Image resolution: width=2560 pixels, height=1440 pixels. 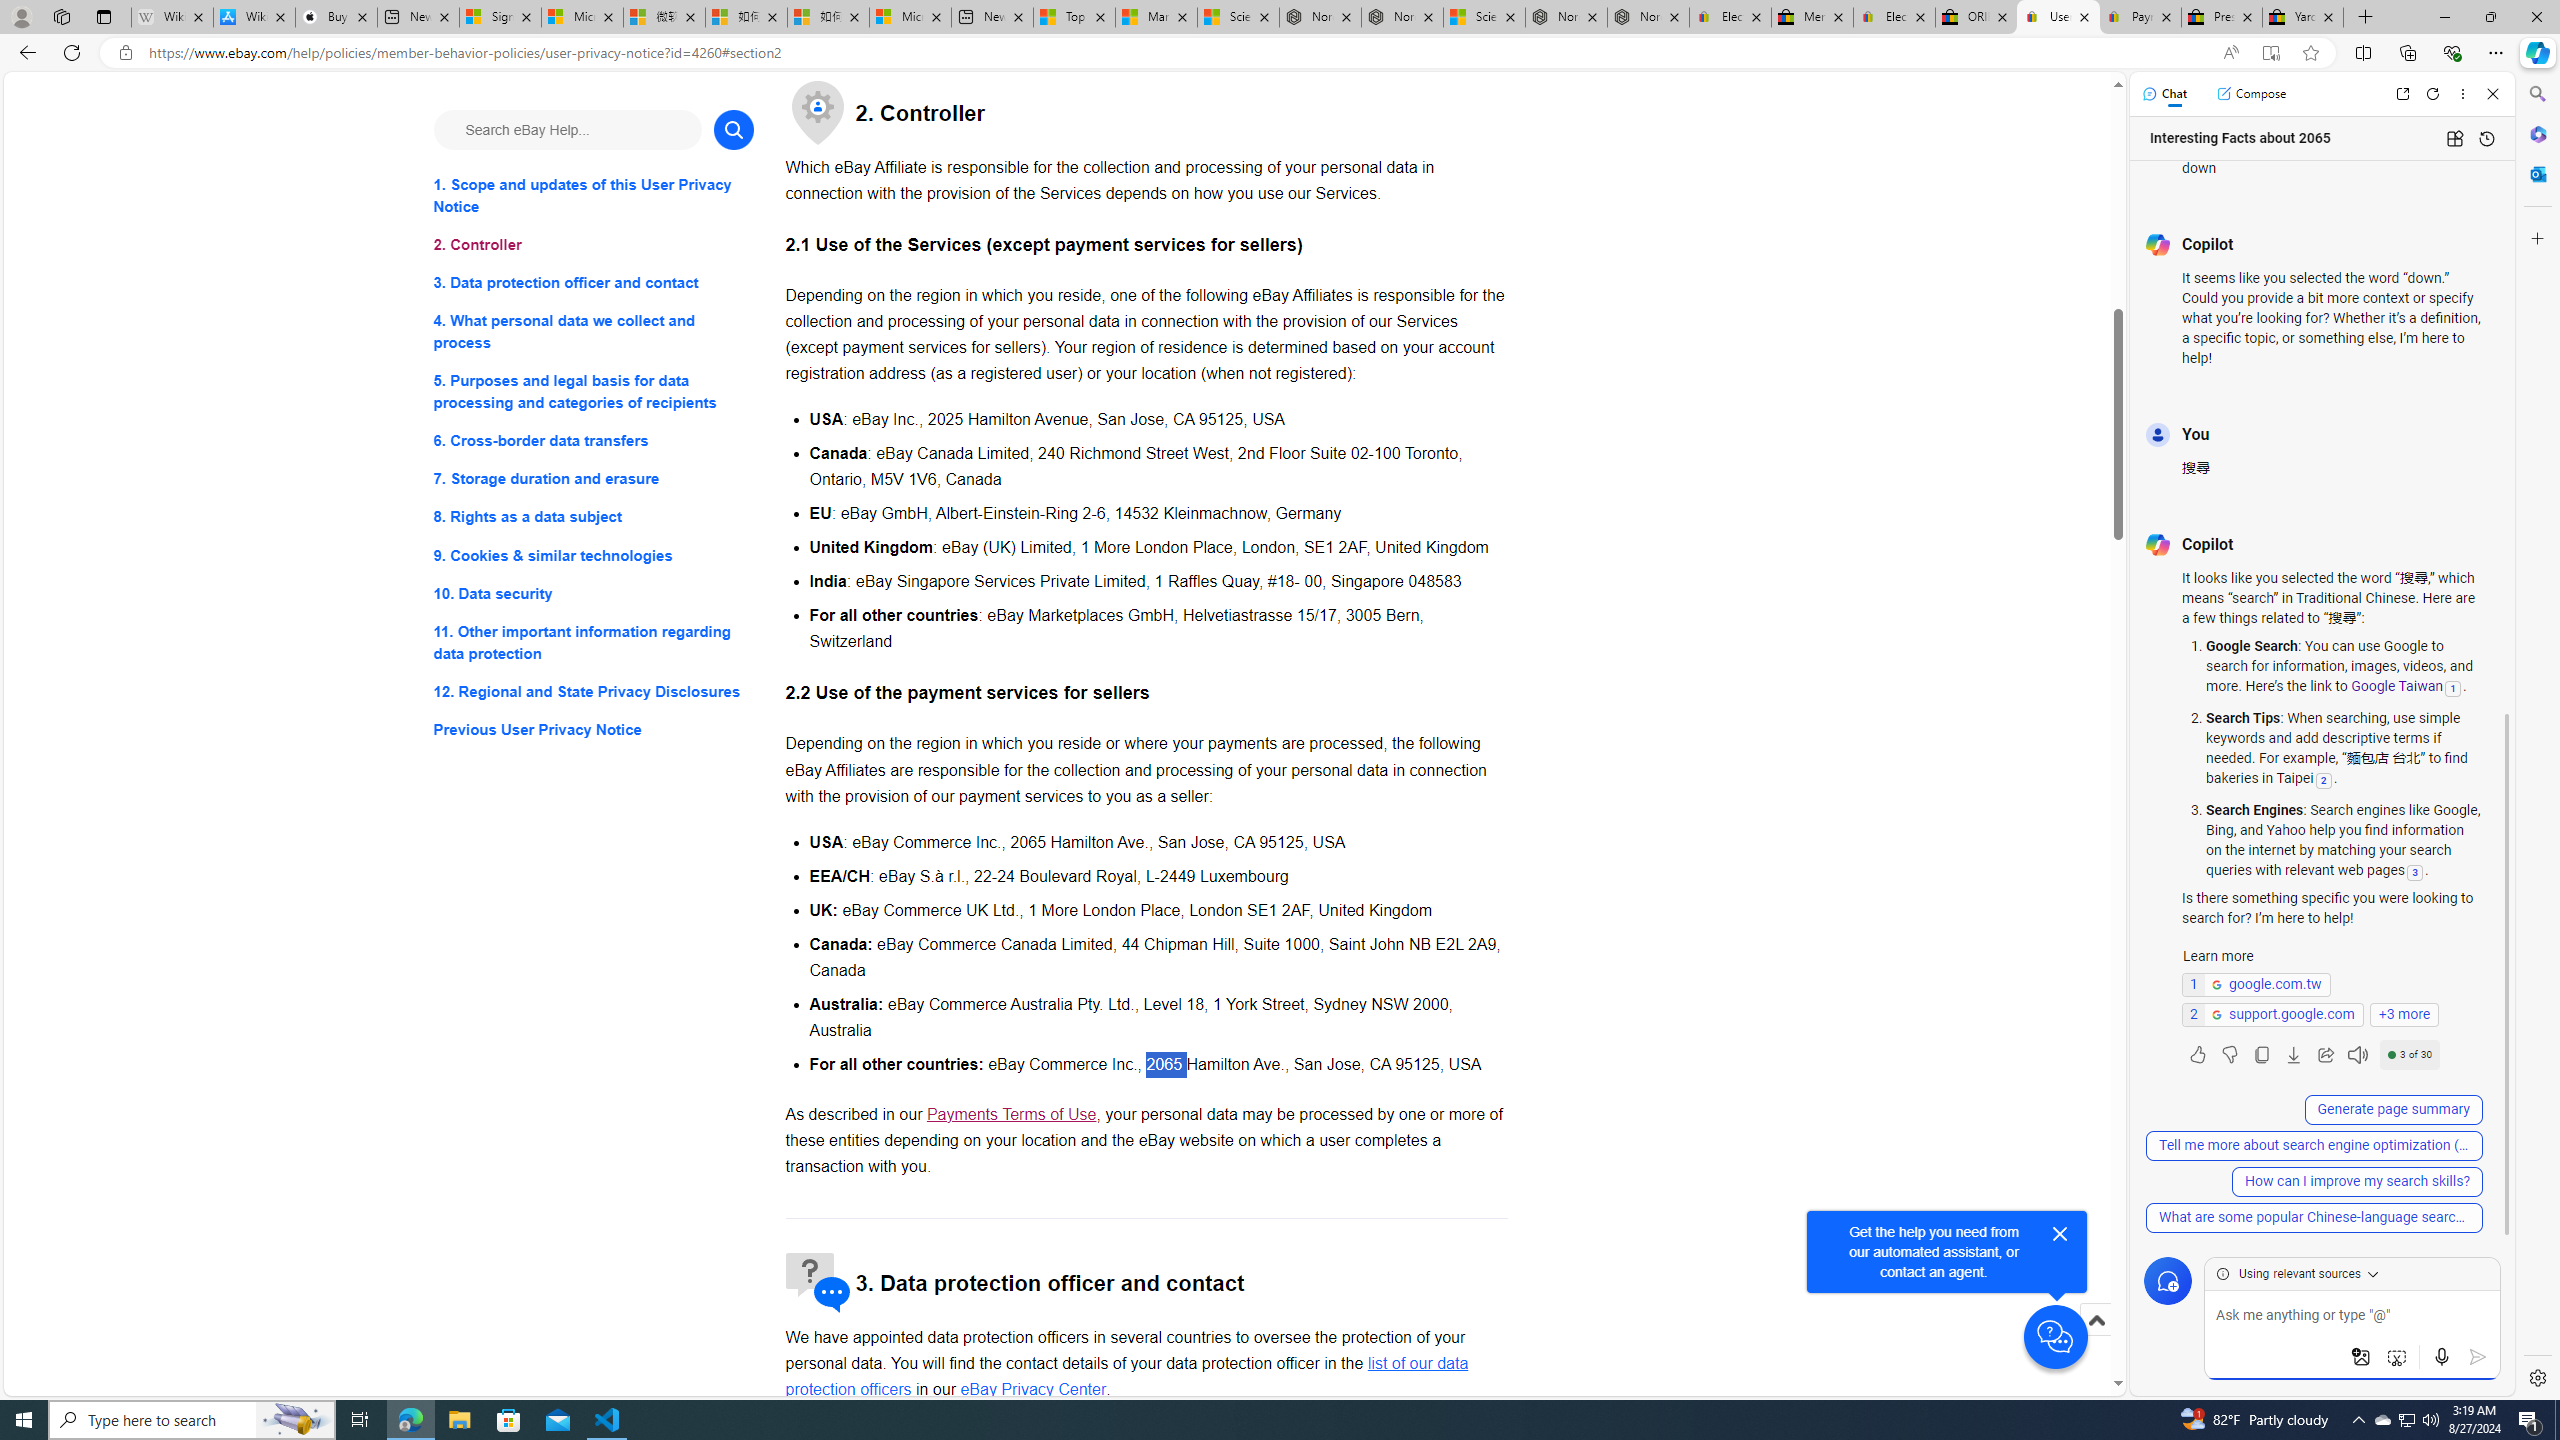 I want to click on Search eBay Help..., so click(x=566, y=129).